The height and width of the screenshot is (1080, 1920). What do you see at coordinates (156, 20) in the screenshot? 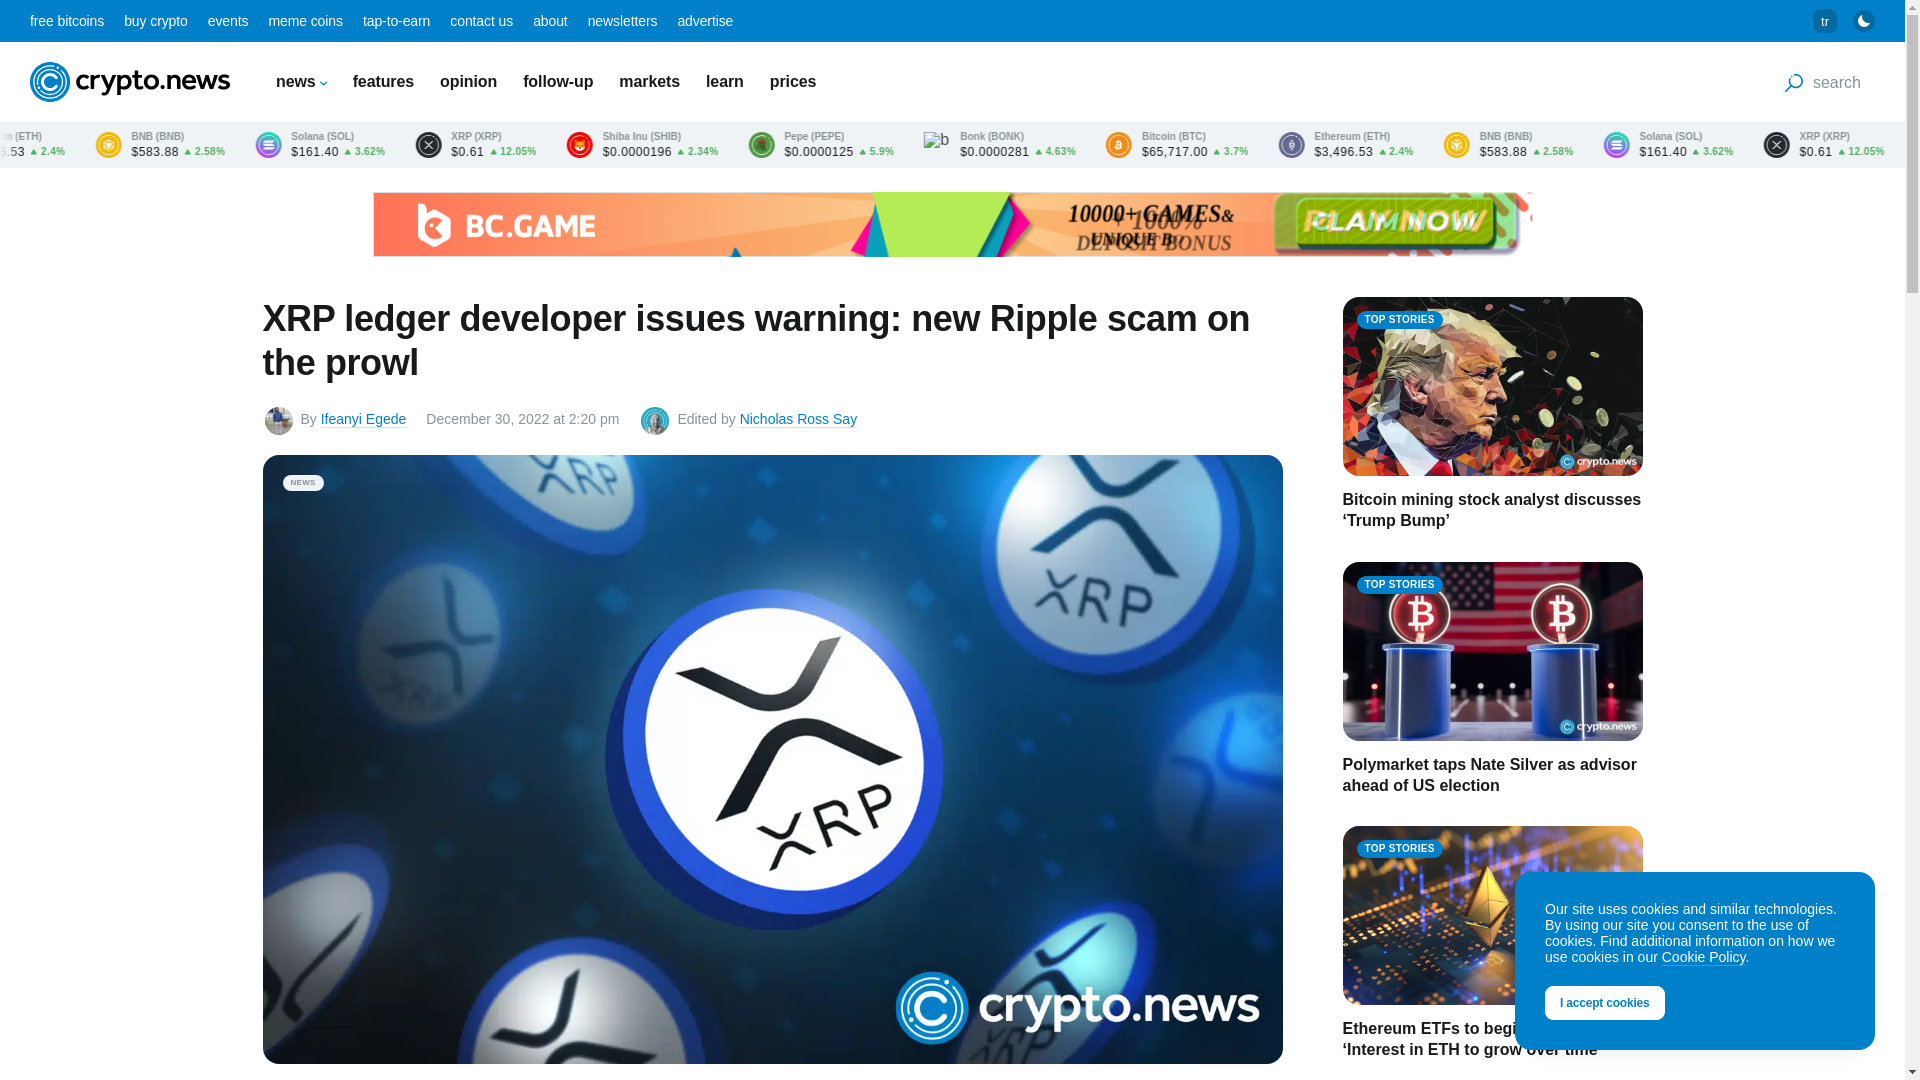
I see `buy crypto` at bounding box center [156, 20].